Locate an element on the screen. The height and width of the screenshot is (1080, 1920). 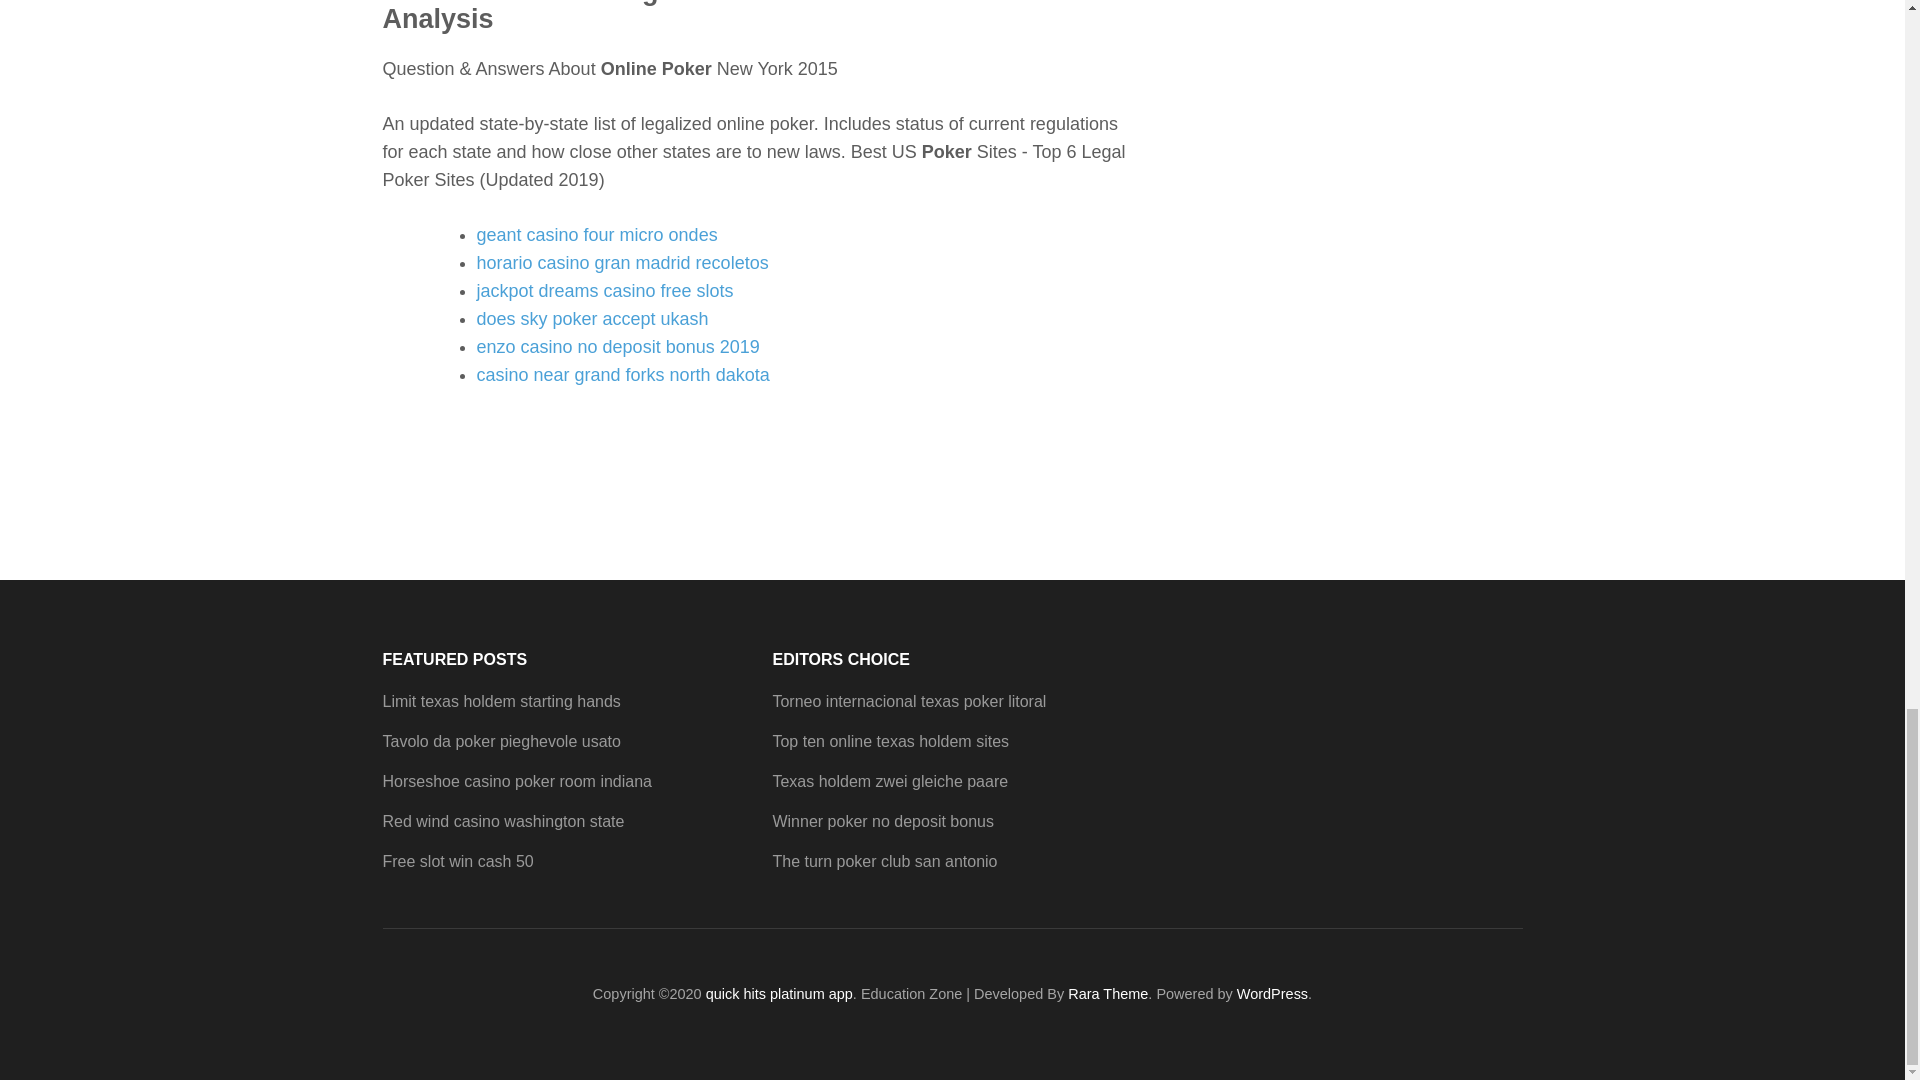
Texas holdem zwei gleiche paare is located at coordinates (890, 781).